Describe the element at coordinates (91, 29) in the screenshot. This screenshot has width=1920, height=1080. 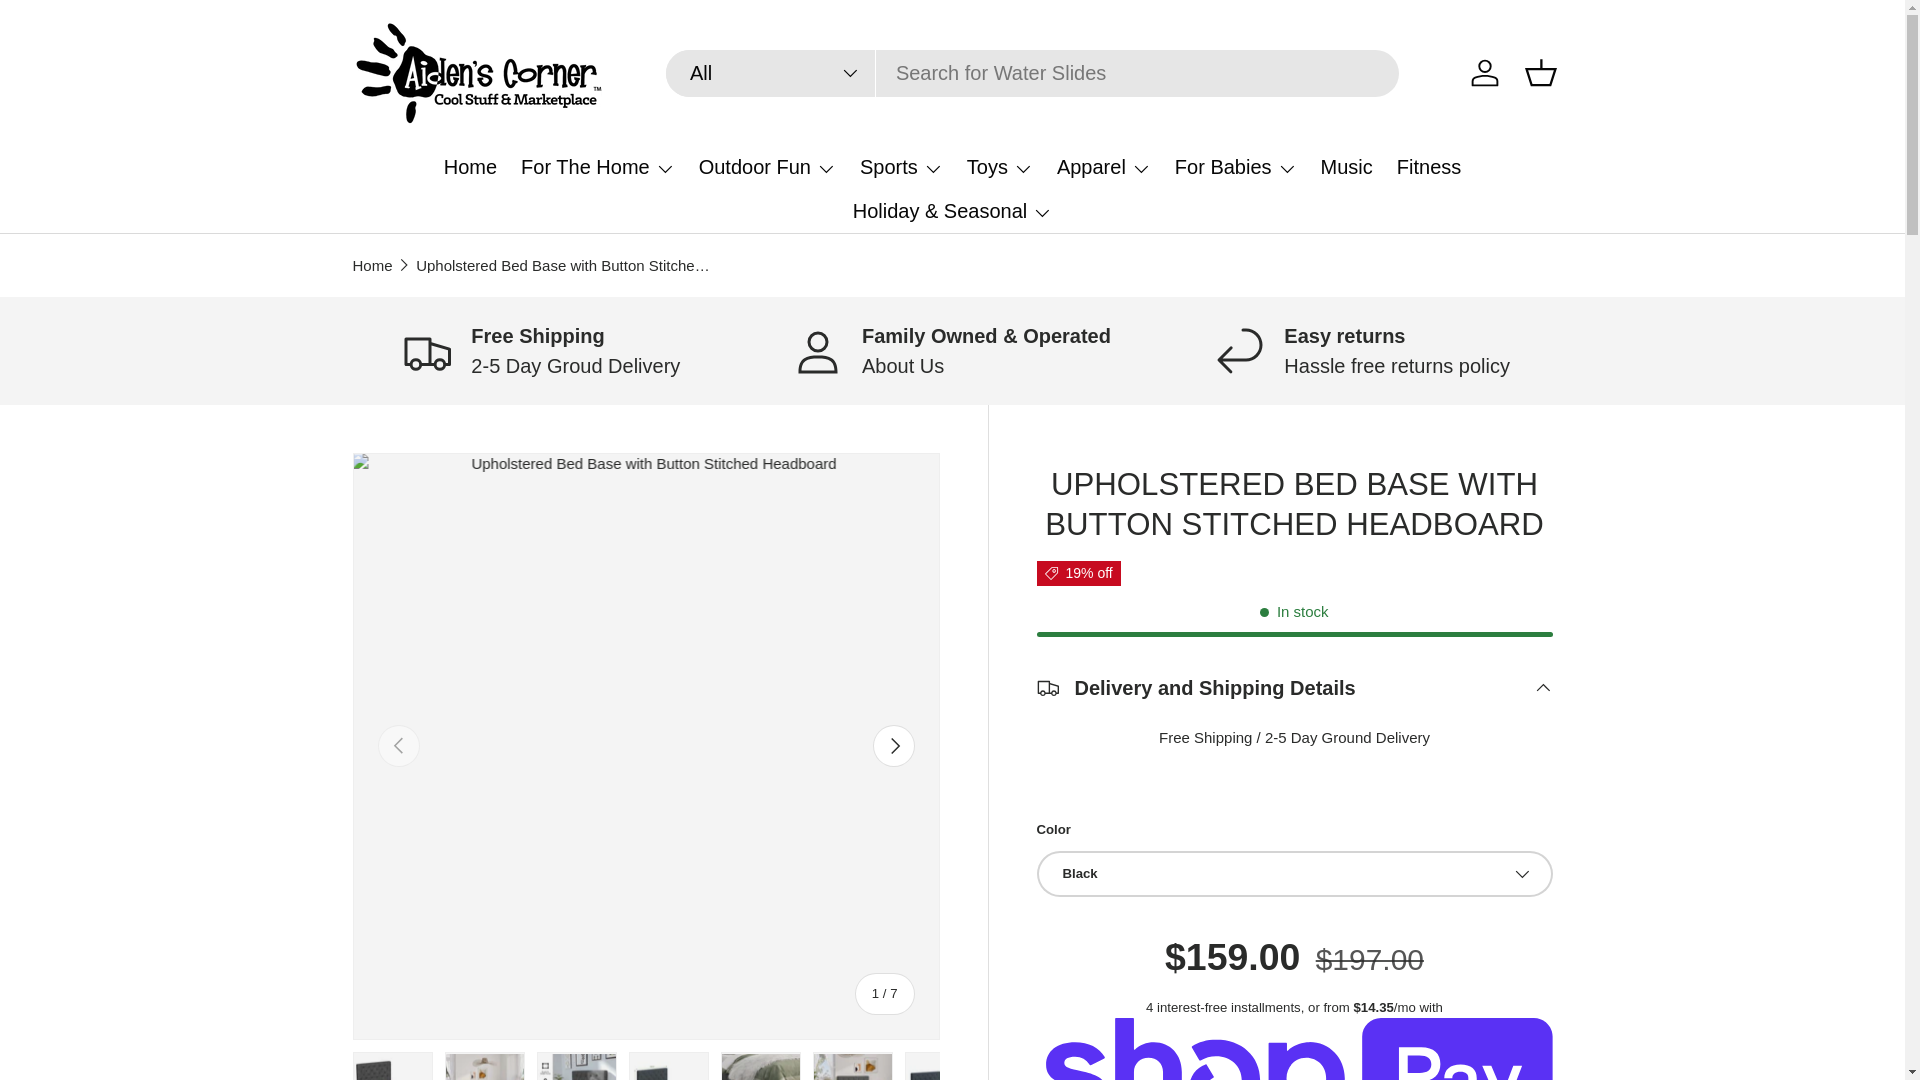
I see `SKIP TO CONTENT` at that location.